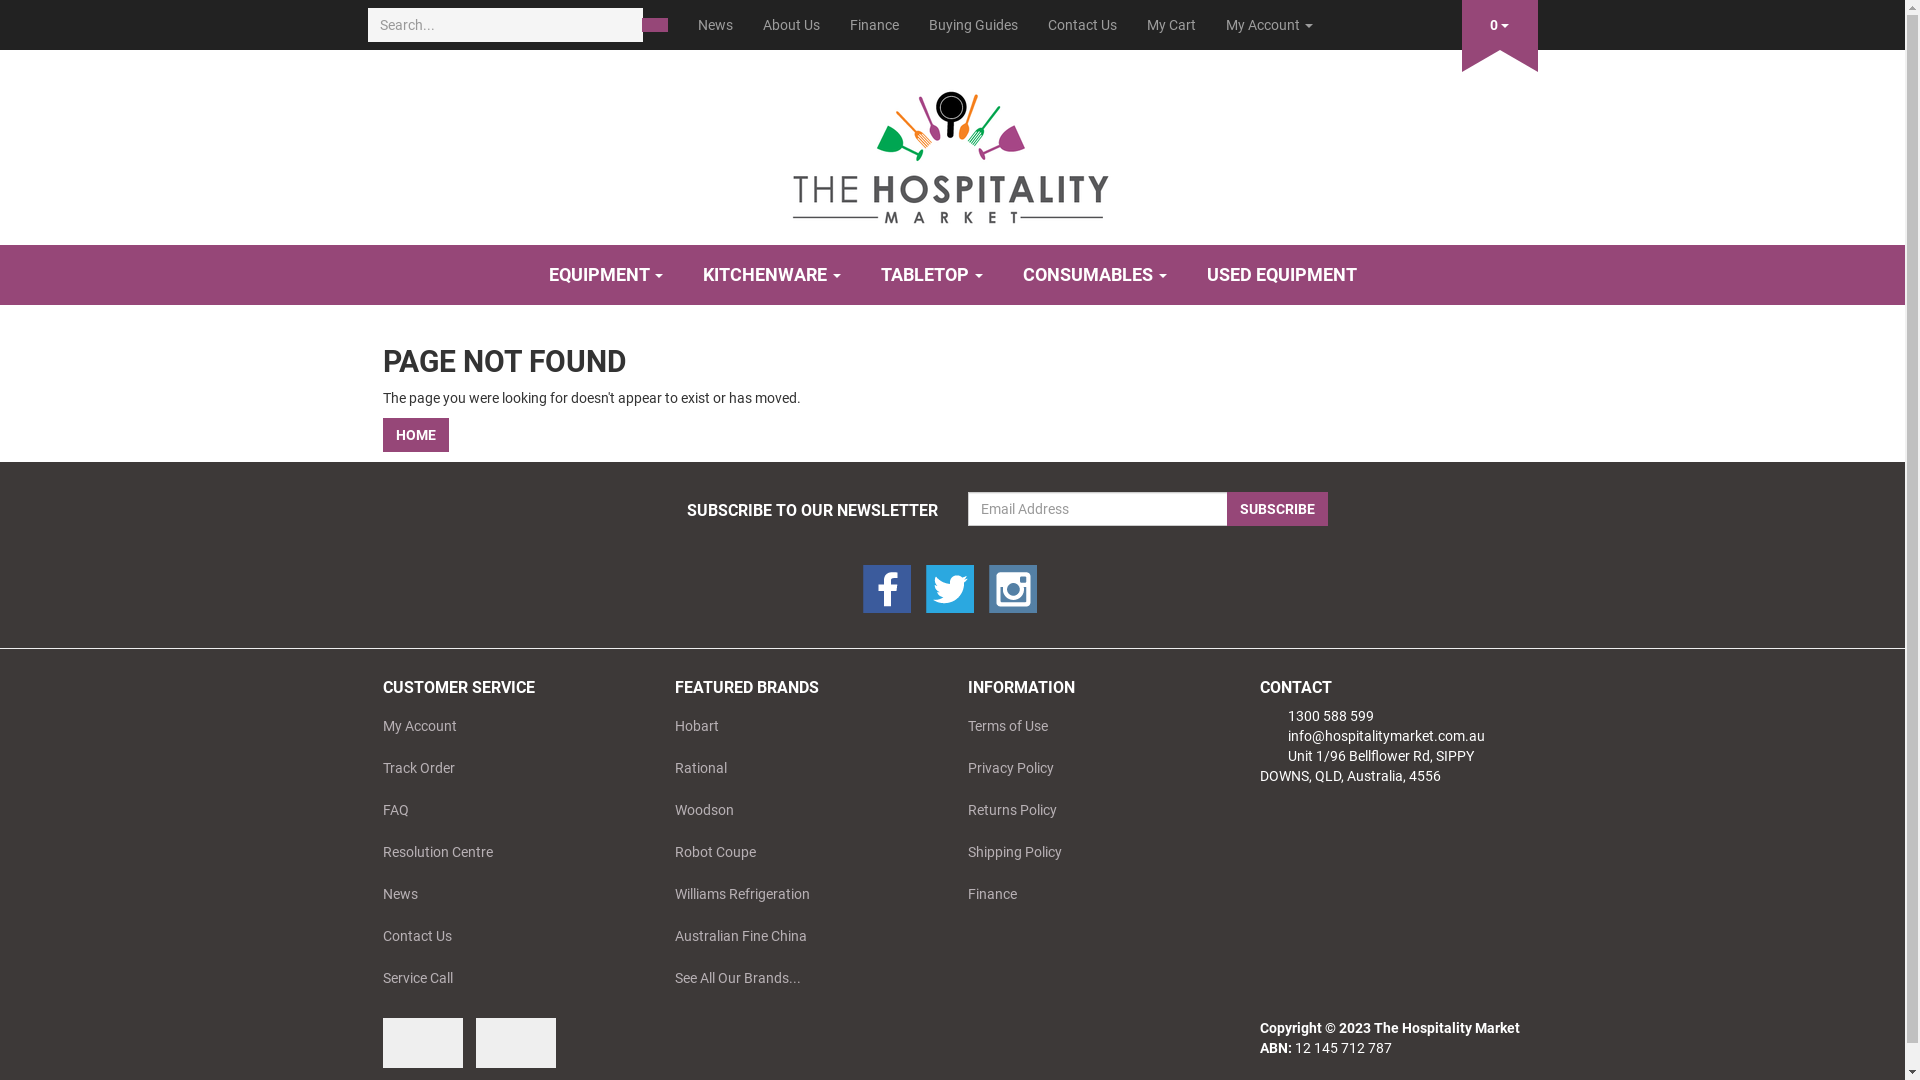 Image resolution: width=1920 pixels, height=1080 pixels. Describe the element at coordinates (1091, 810) in the screenshot. I see `Returns Policy` at that location.